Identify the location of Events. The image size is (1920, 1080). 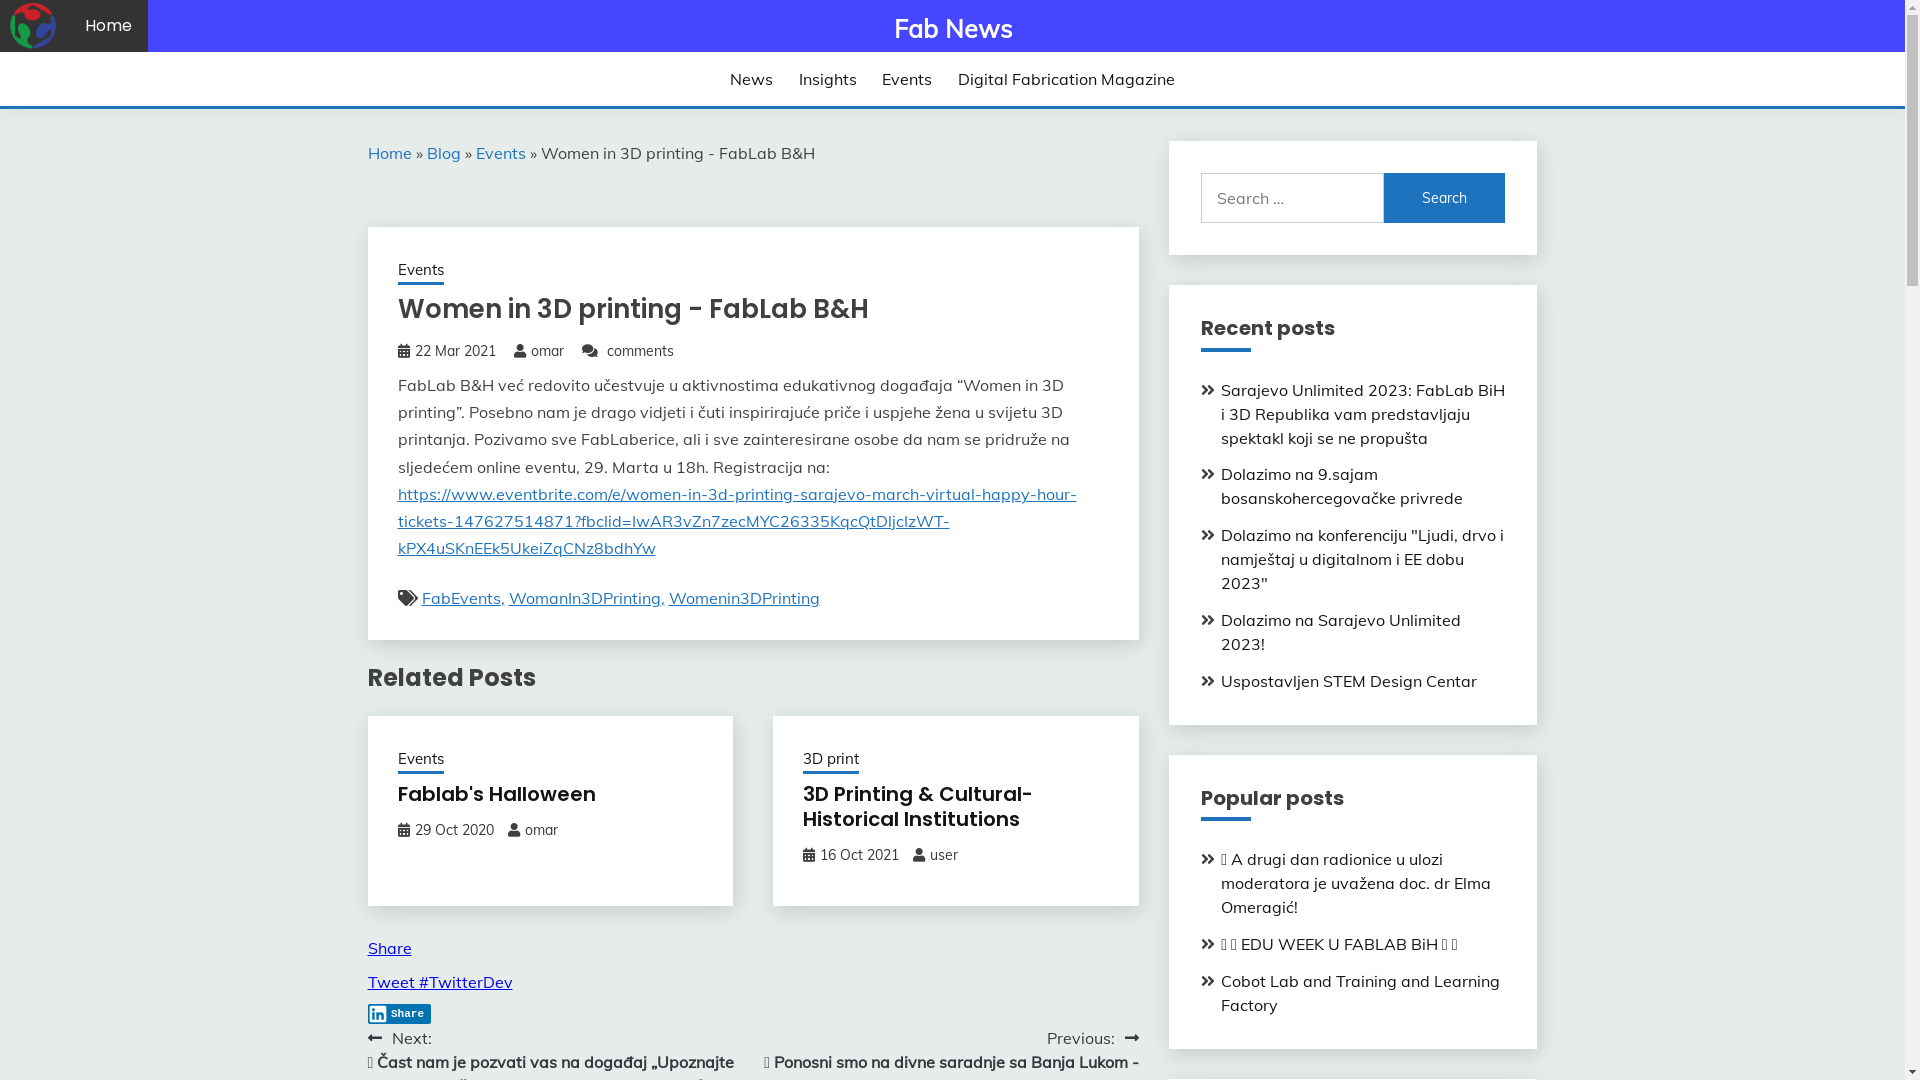
(501, 153).